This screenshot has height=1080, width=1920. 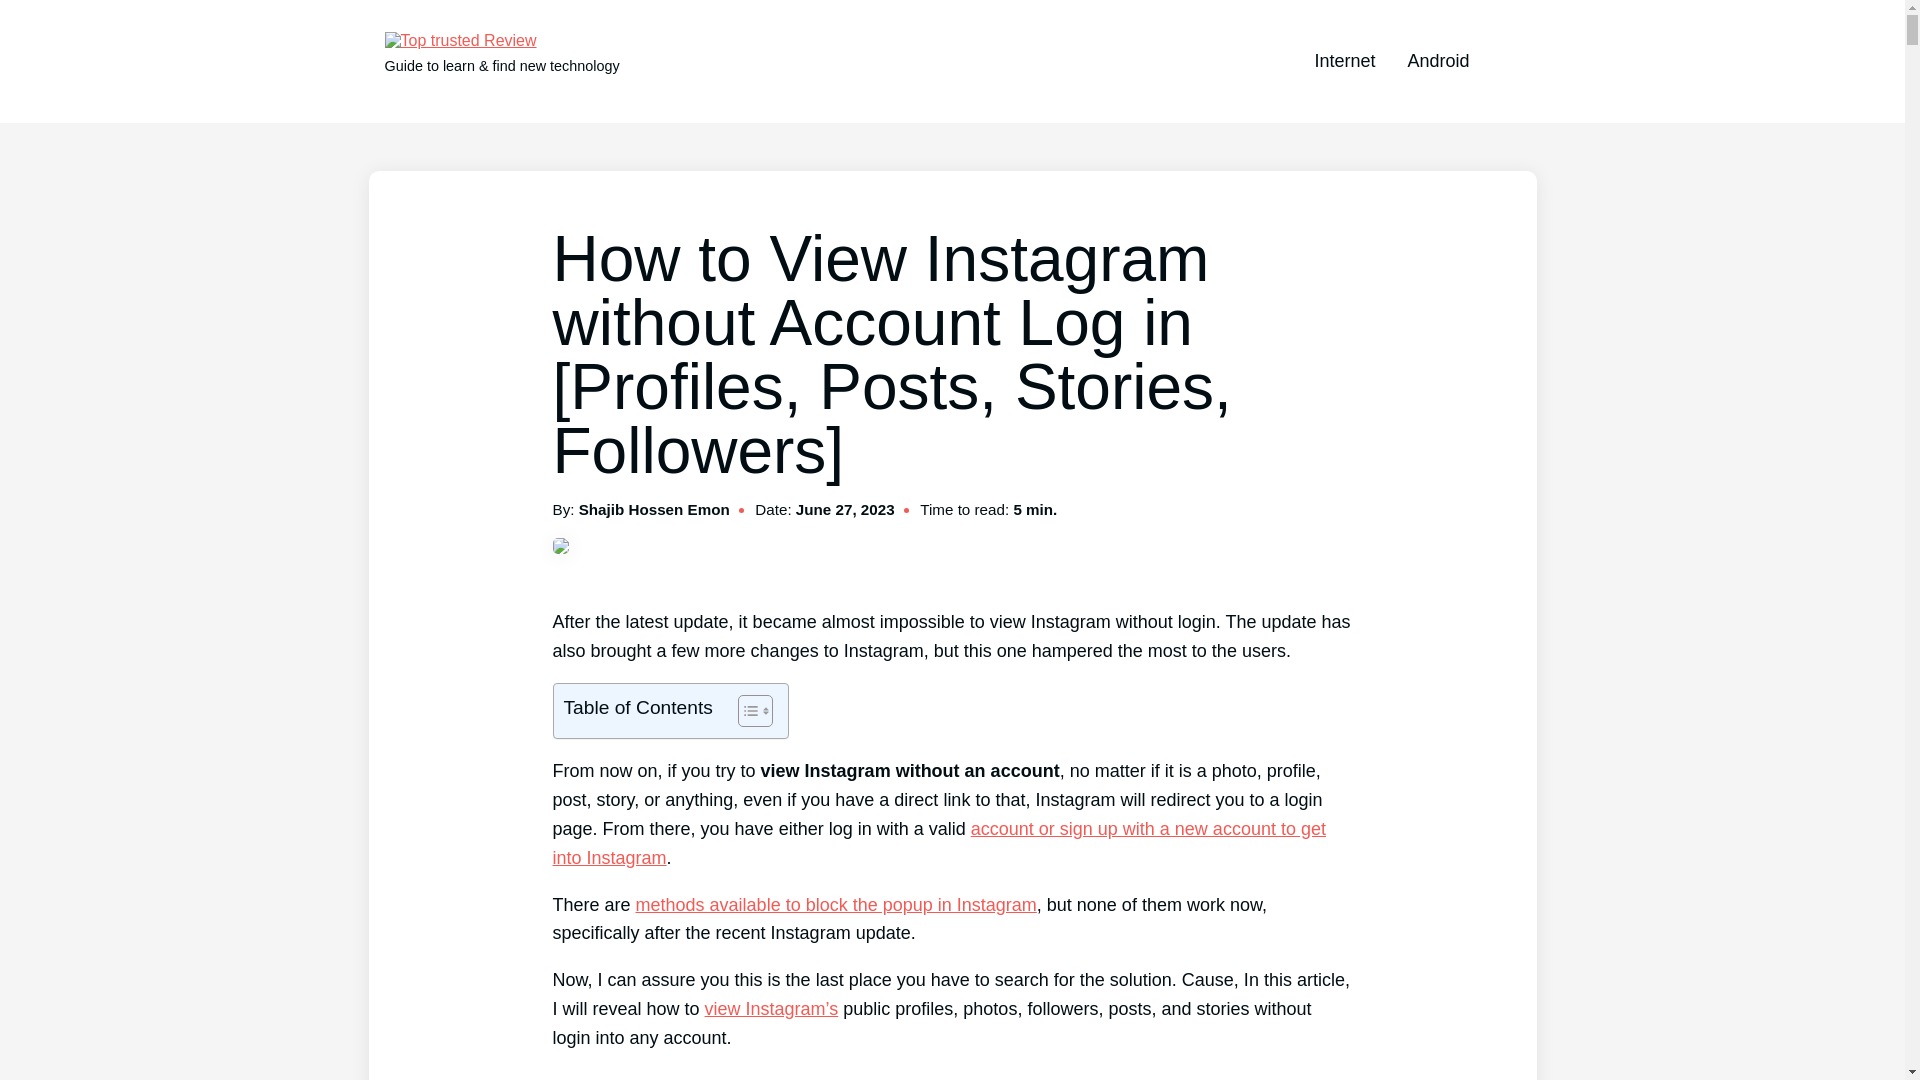 I want to click on Android, so click(x=1438, y=60).